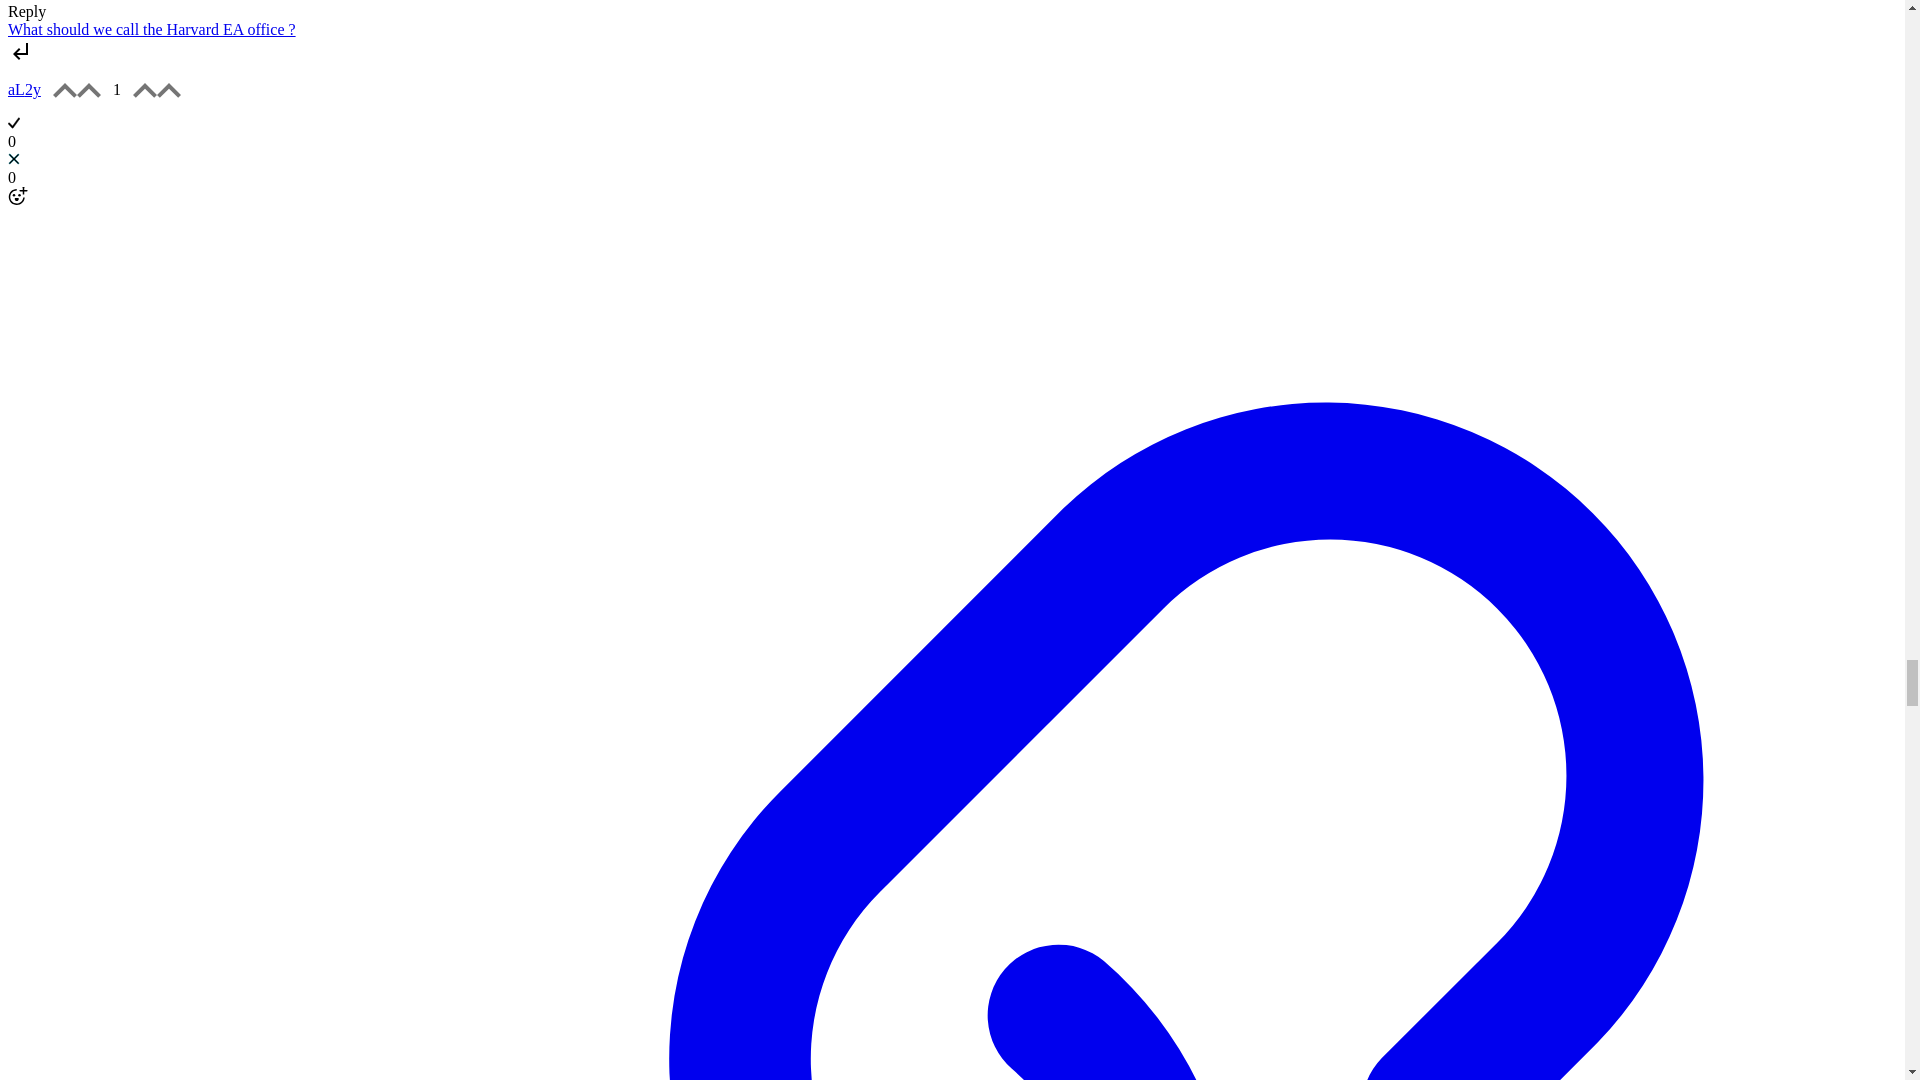 The width and height of the screenshot is (1920, 1080). What do you see at coordinates (151, 28) in the screenshot?
I see `What should we call the Harvard EA office ?` at bounding box center [151, 28].